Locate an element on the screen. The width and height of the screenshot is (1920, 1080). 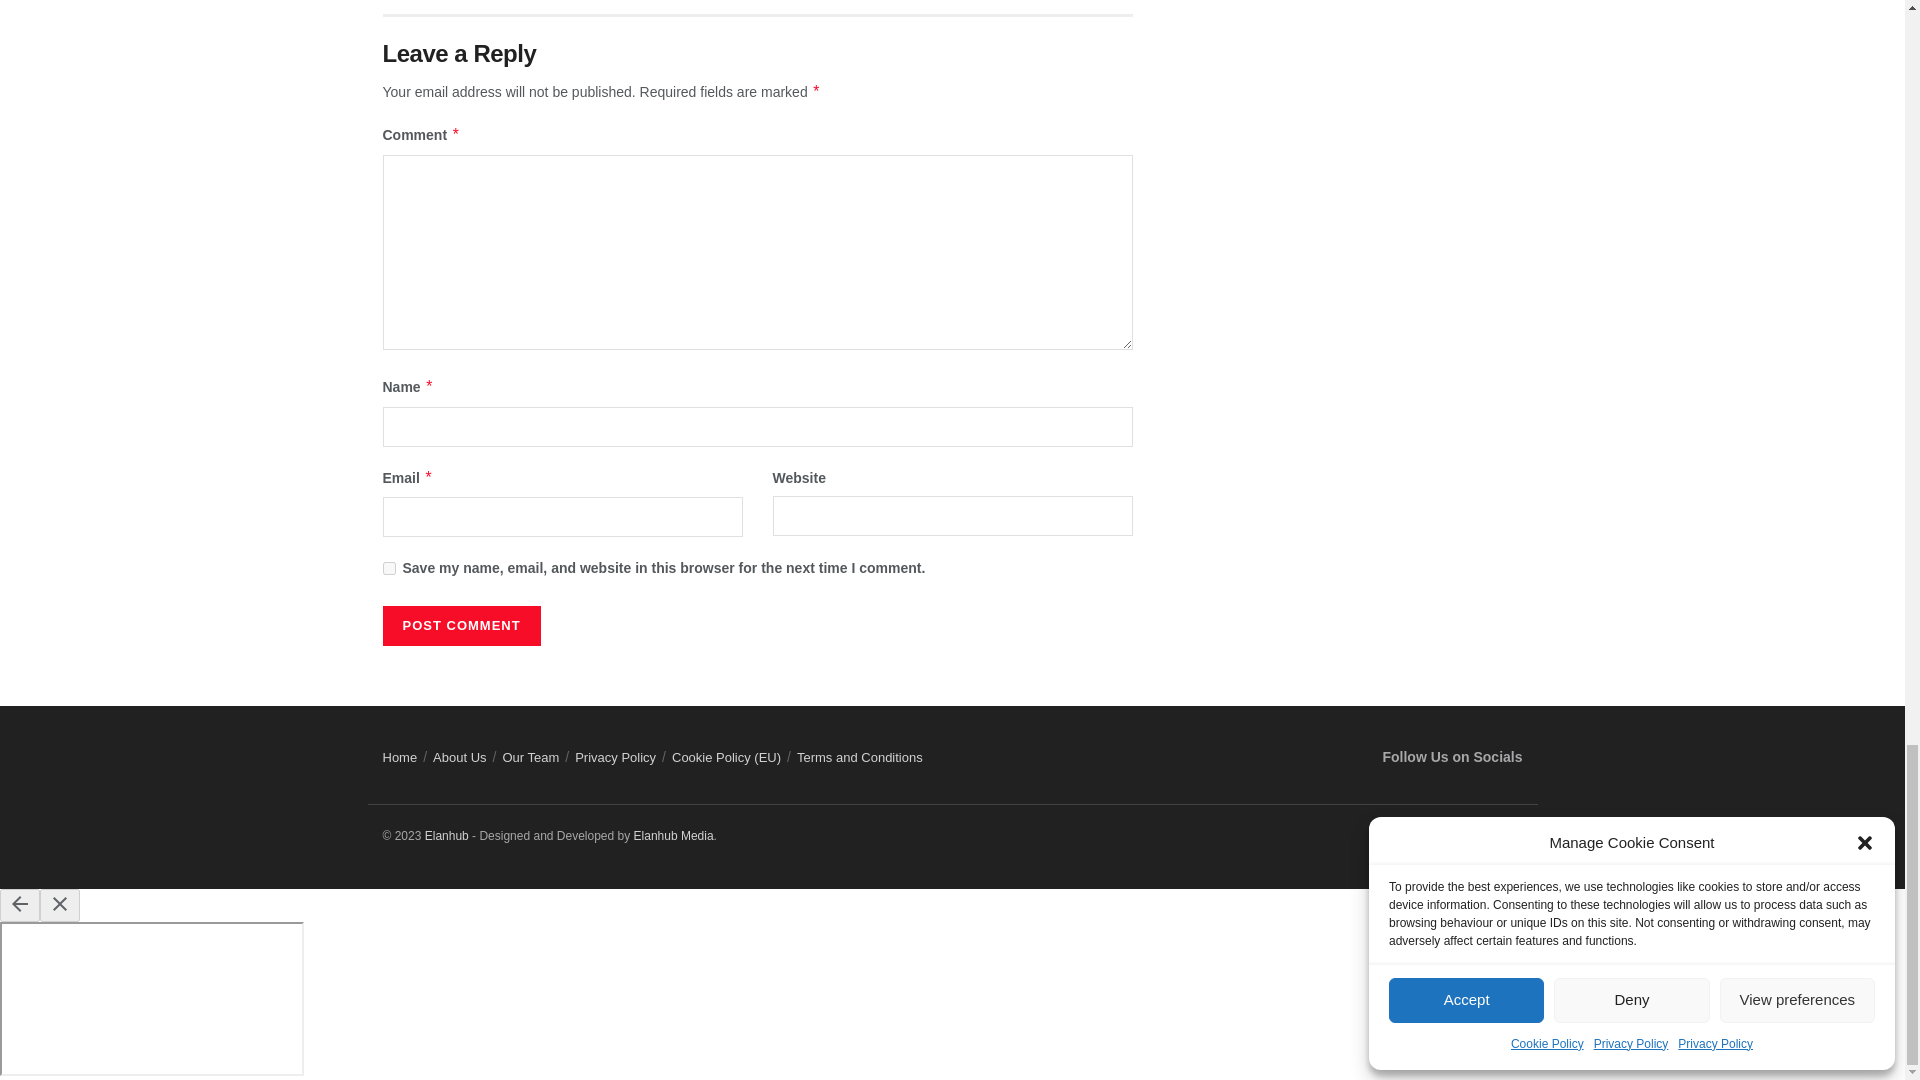
Elanhub Media is located at coordinates (674, 836).